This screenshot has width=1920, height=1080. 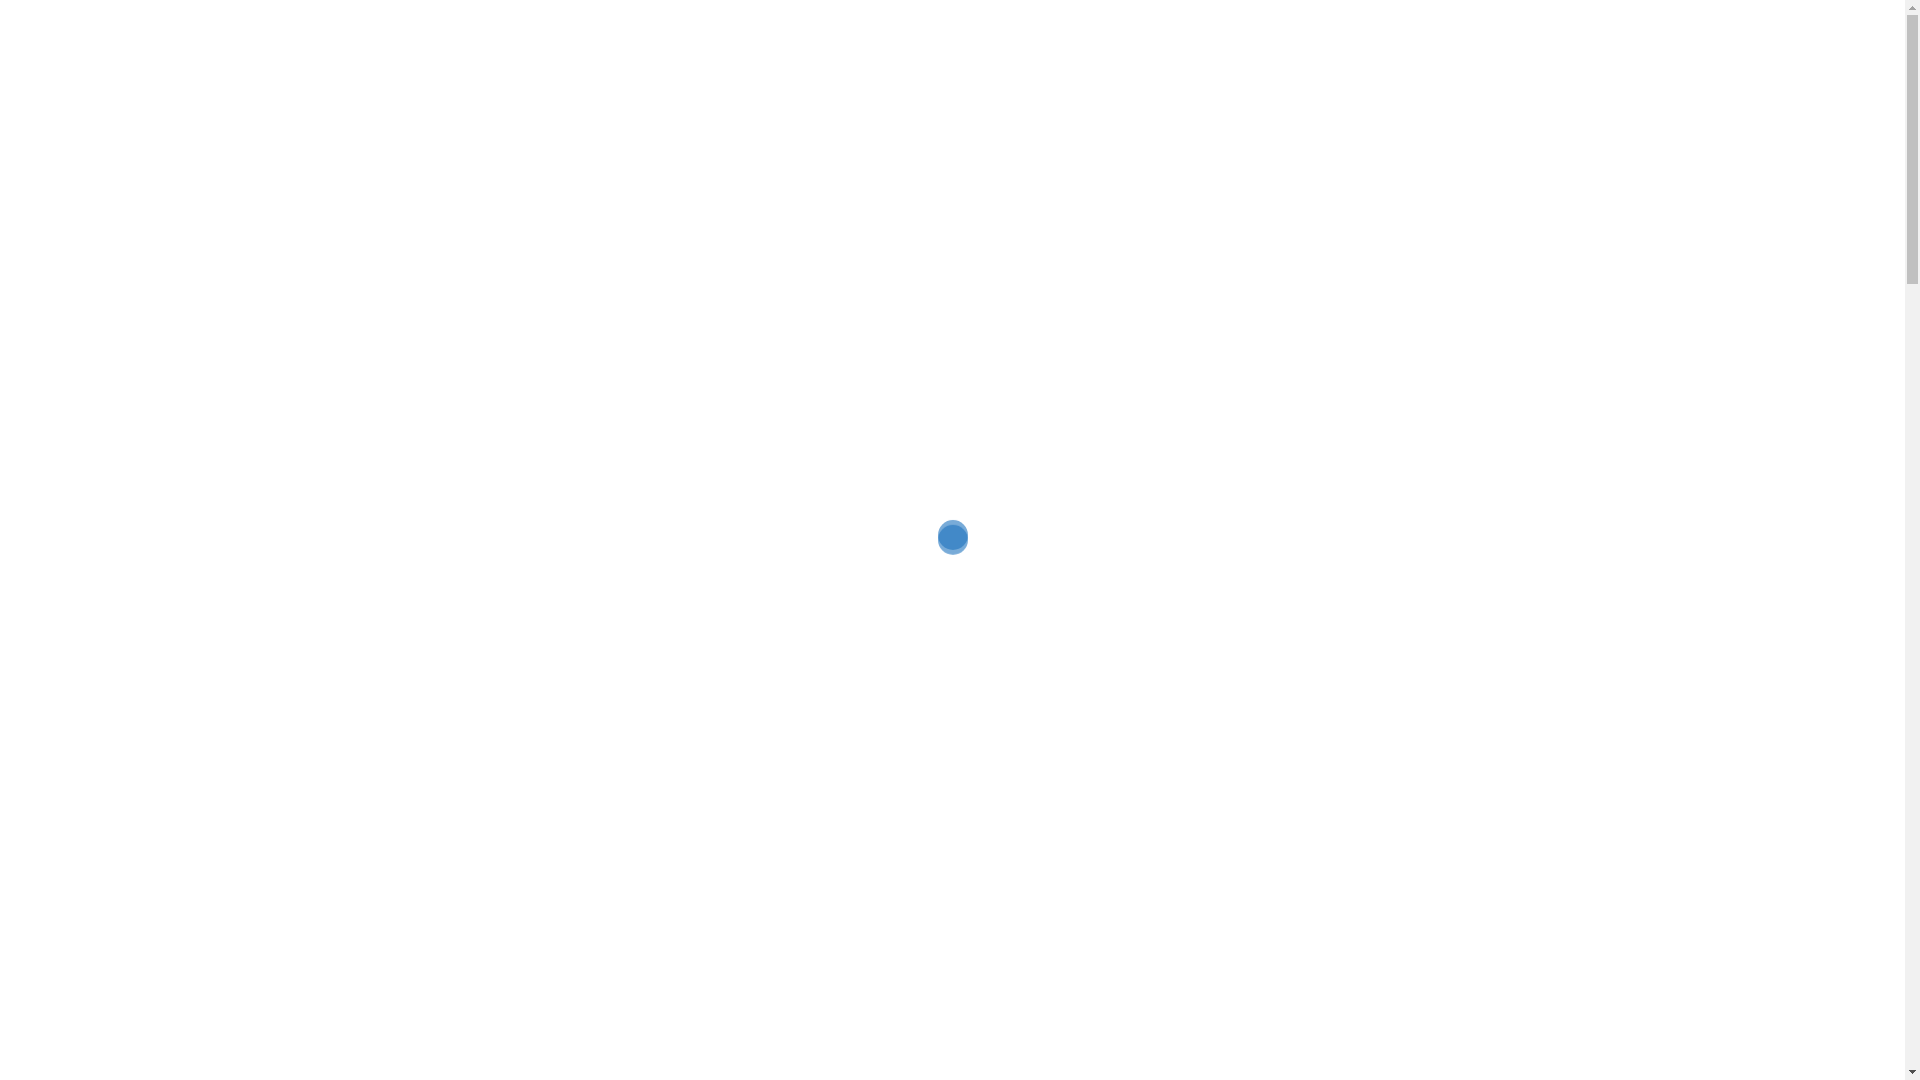 I want to click on Skip to content, so click(x=0, y=0).